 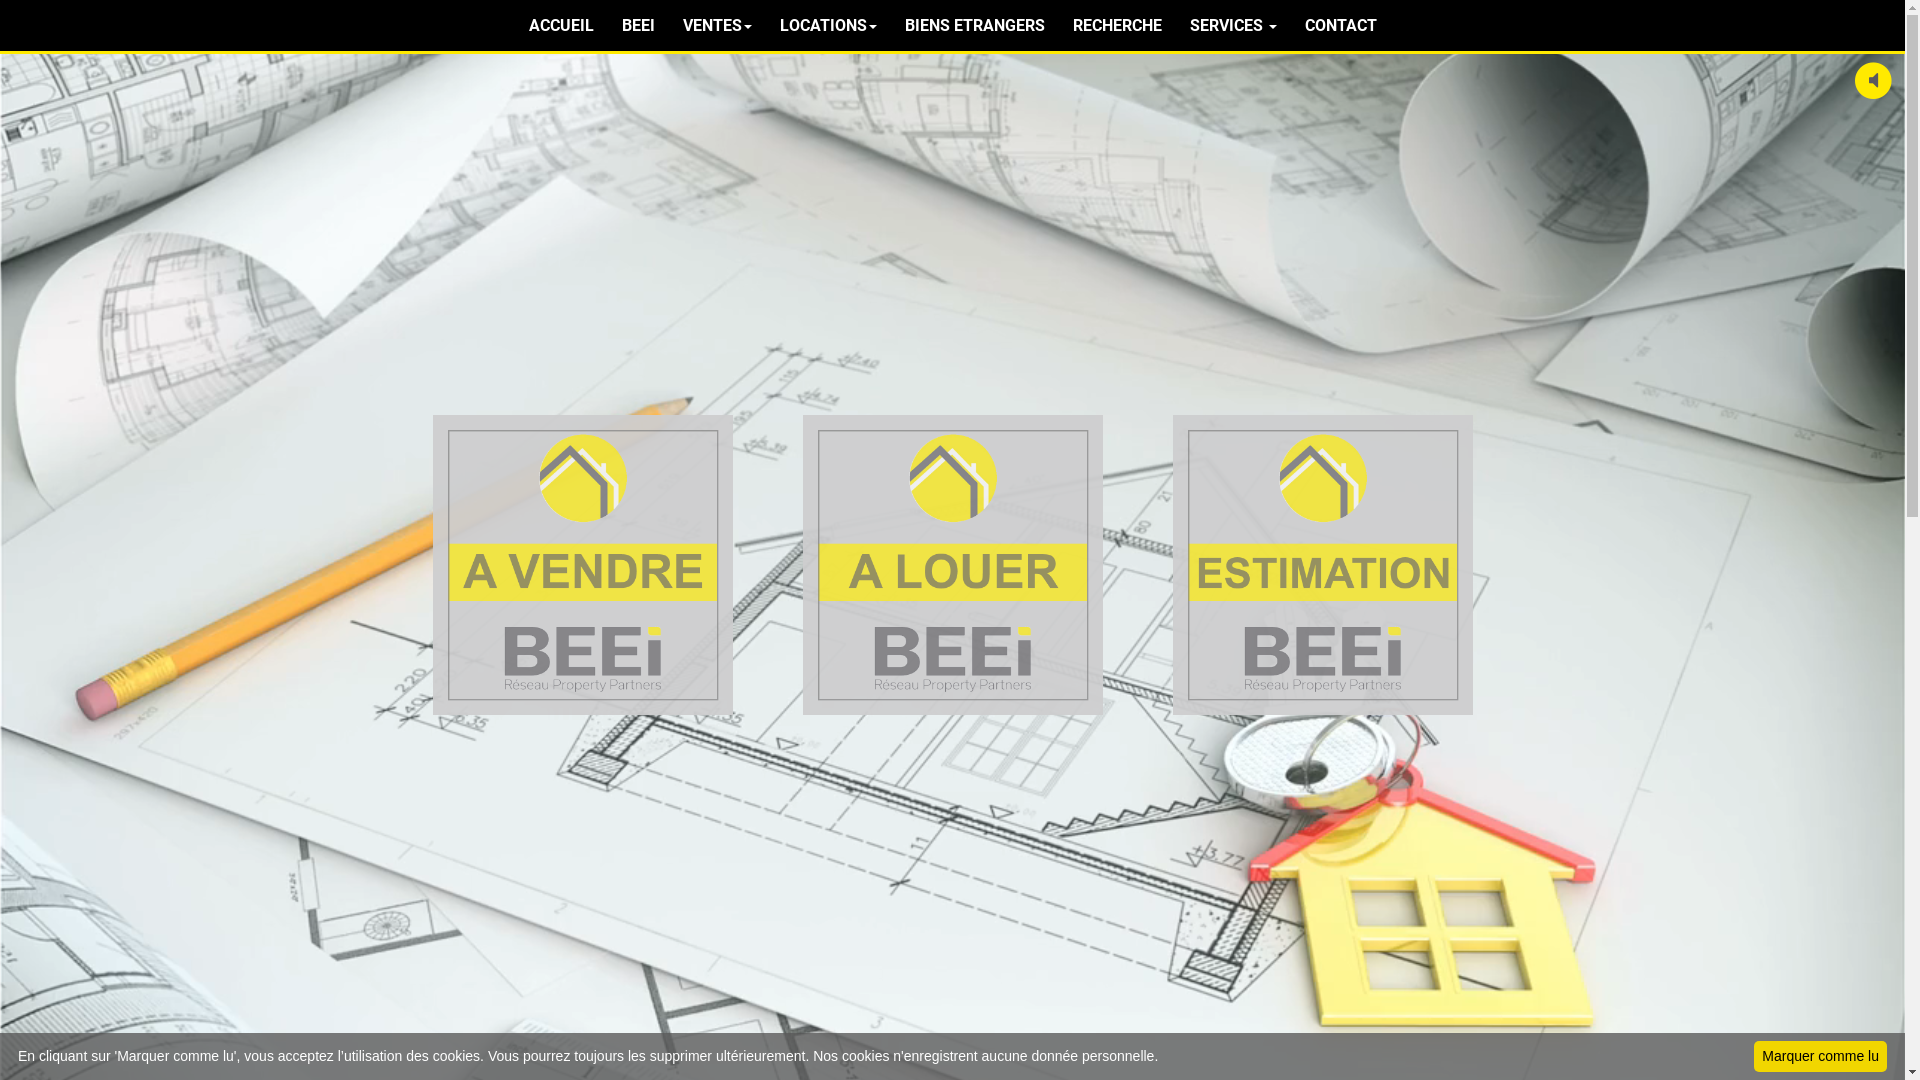 What do you see at coordinates (1116, 26) in the screenshot?
I see `RECHERCHE` at bounding box center [1116, 26].